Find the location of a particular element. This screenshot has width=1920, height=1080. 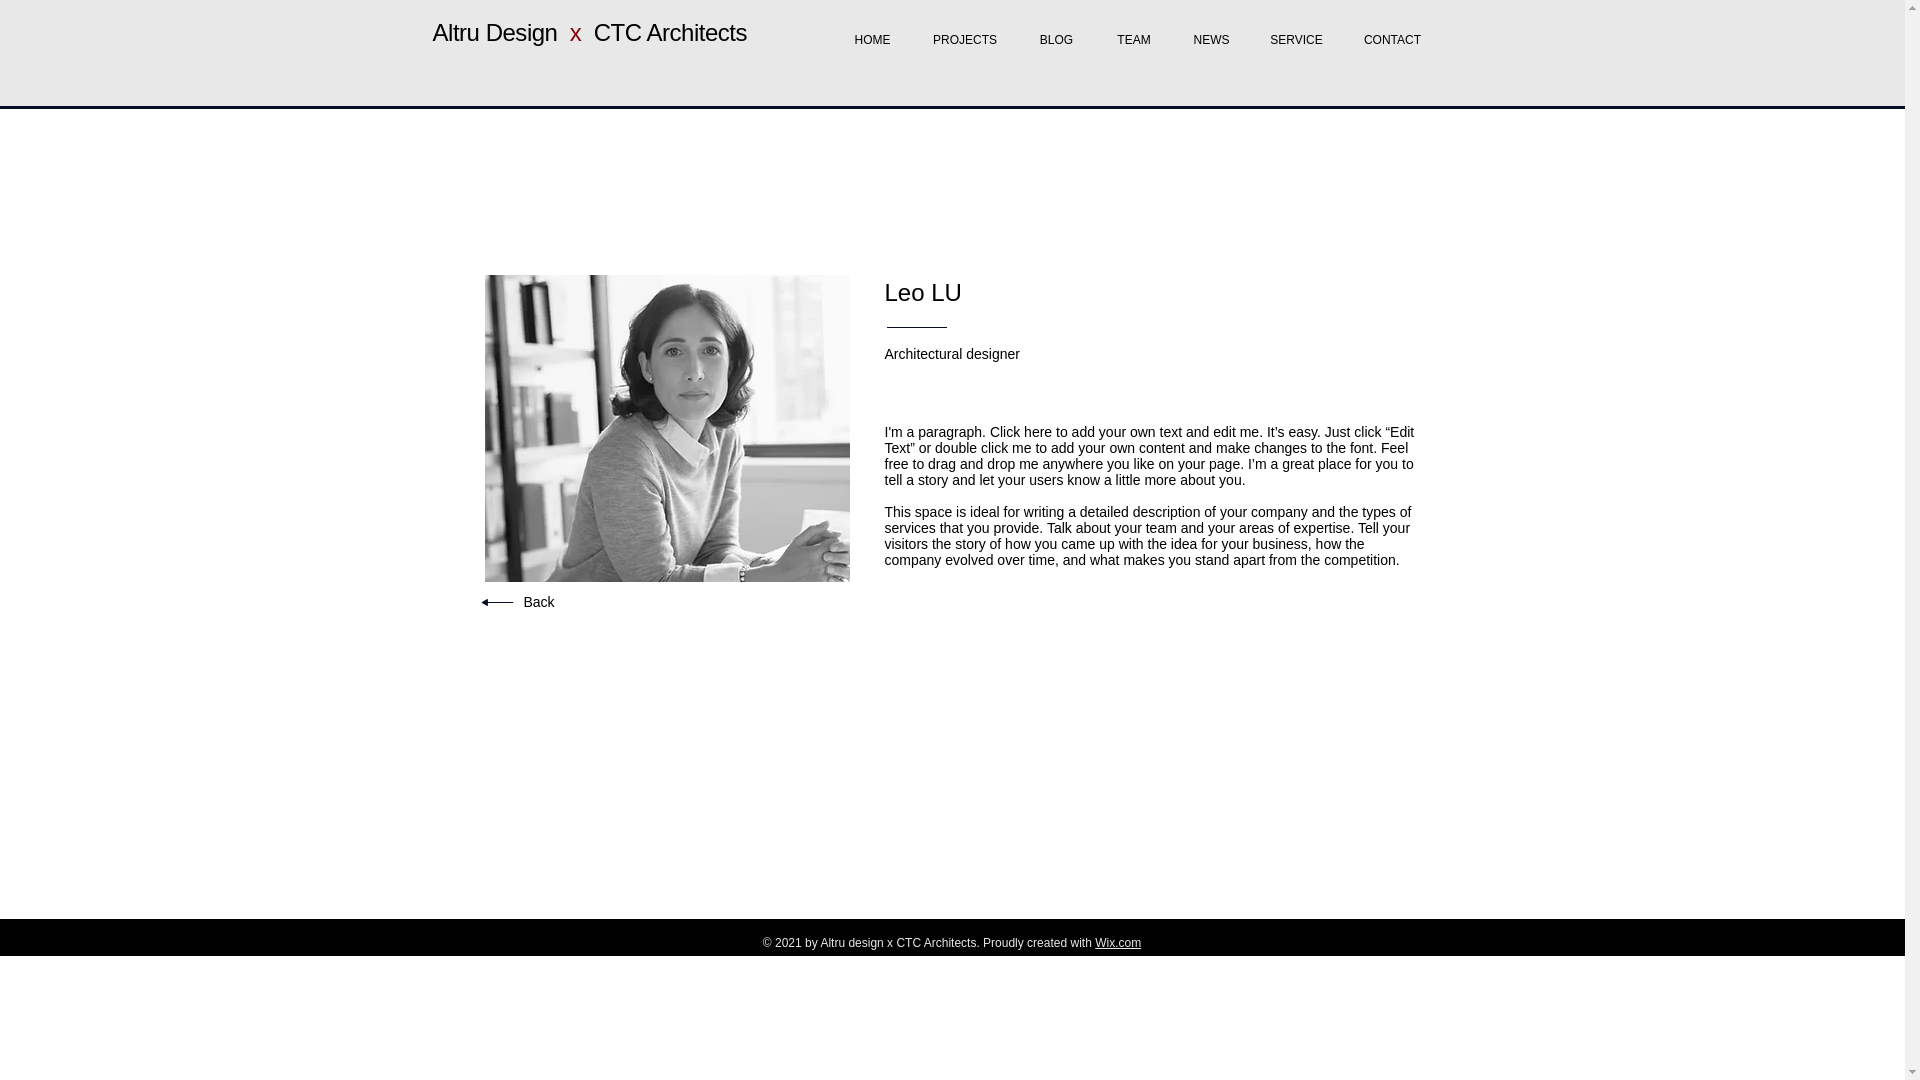

HOME is located at coordinates (872, 30).